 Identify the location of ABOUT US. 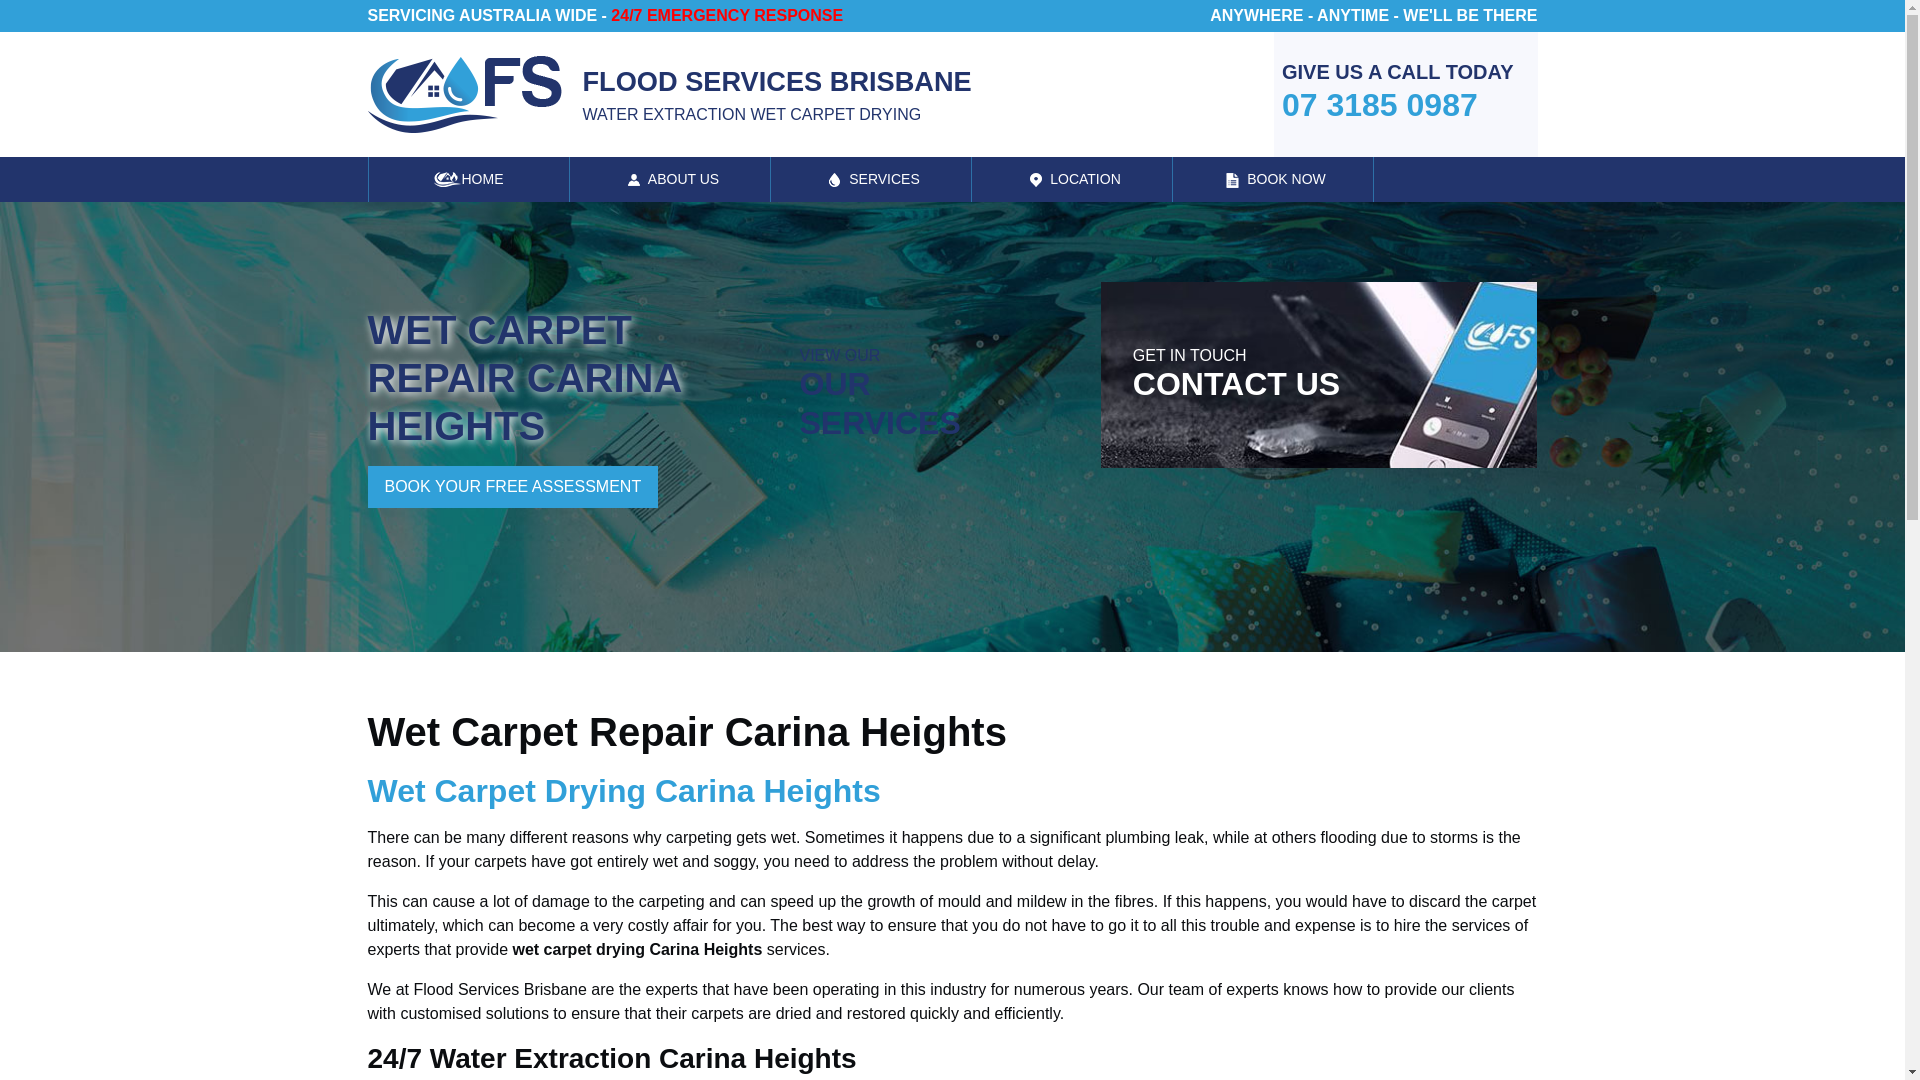
(670, 178).